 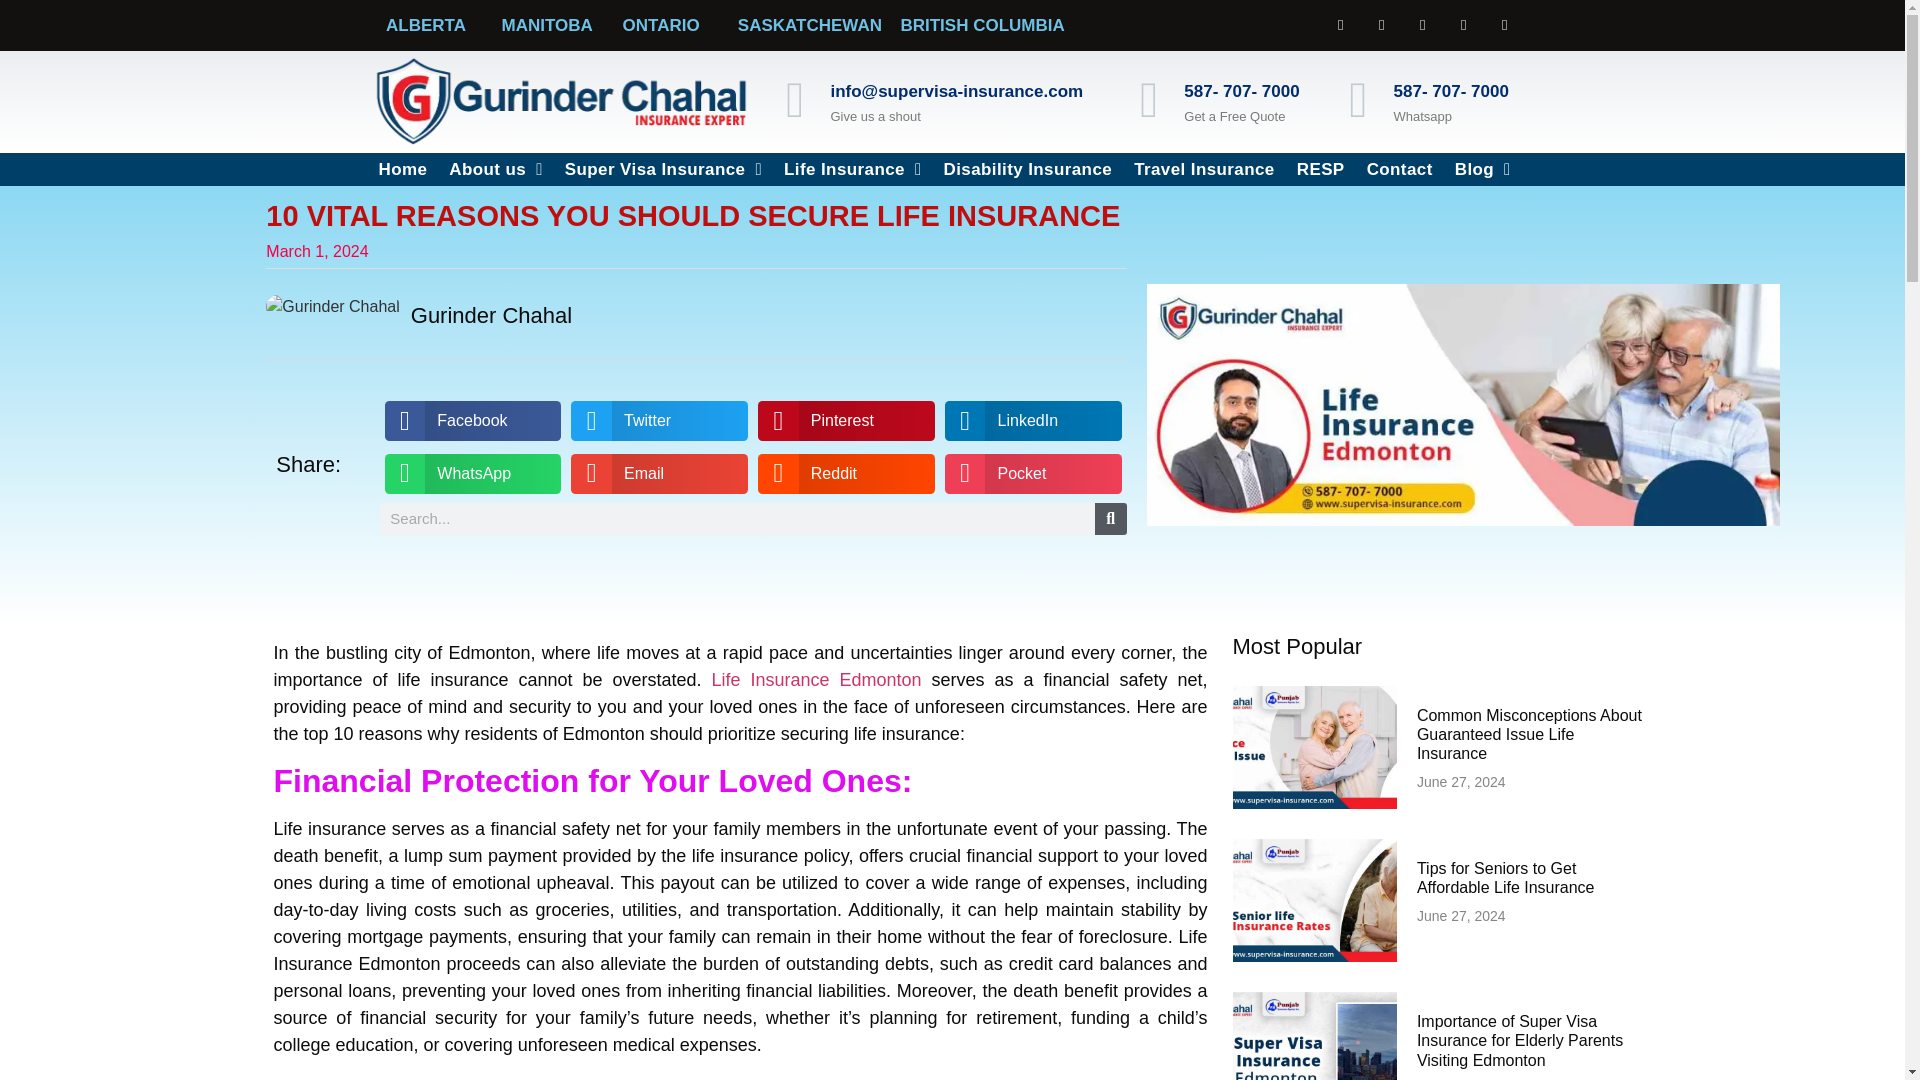 What do you see at coordinates (1482, 169) in the screenshot?
I see `Blog` at bounding box center [1482, 169].